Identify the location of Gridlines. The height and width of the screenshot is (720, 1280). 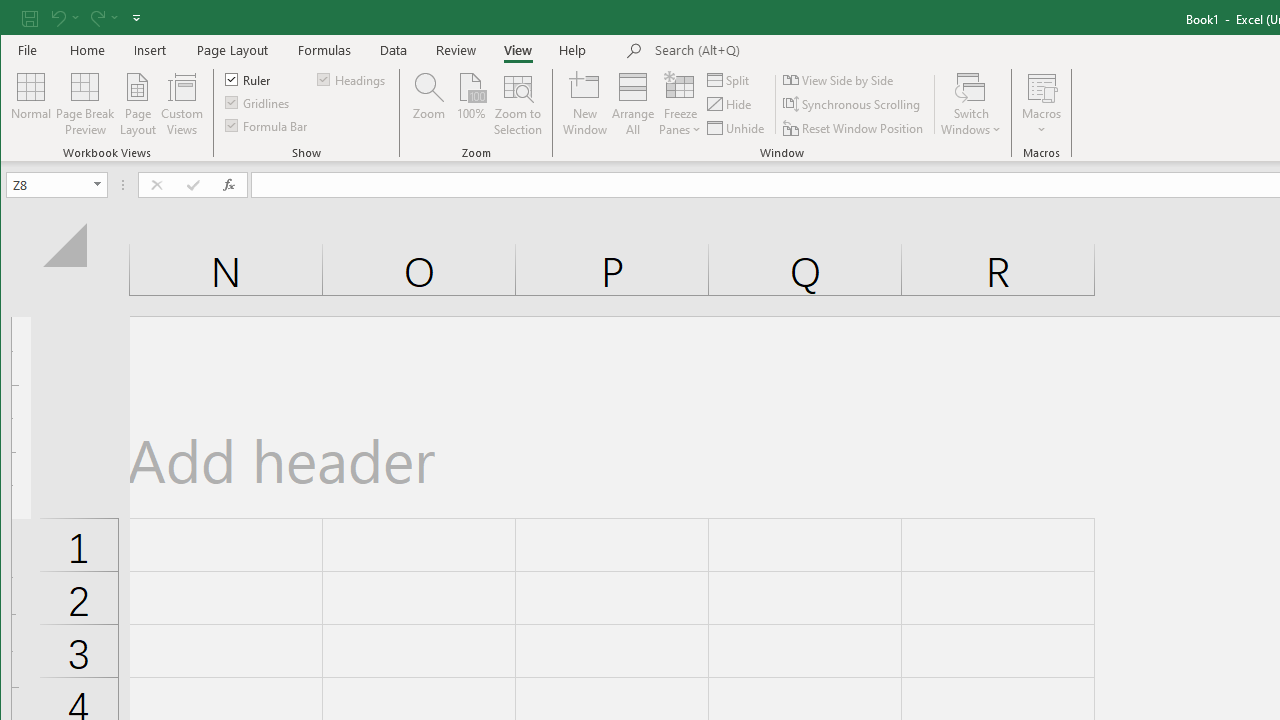
(258, 102).